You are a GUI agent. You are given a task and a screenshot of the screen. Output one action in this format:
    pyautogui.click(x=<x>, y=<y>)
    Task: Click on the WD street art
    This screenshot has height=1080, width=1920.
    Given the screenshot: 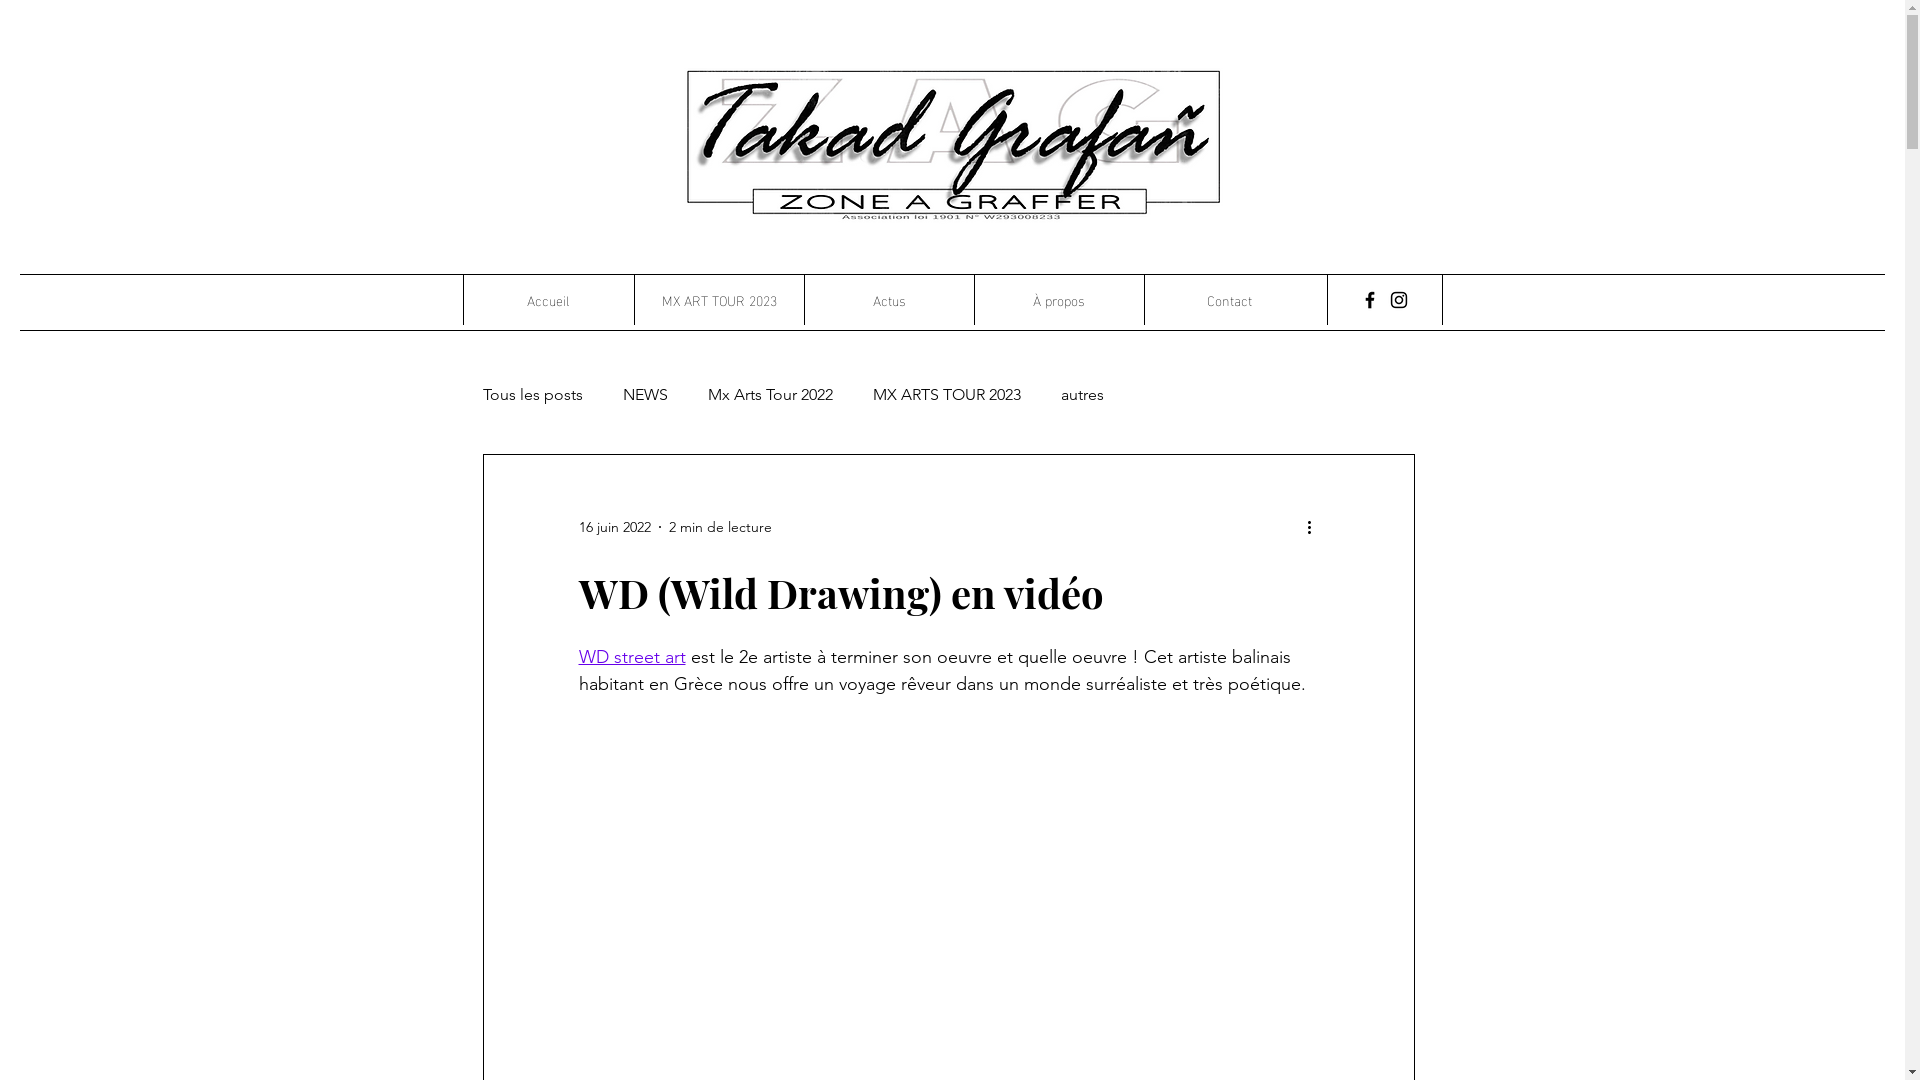 What is the action you would take?
    pyautogui.click(x=632, y=657)
    